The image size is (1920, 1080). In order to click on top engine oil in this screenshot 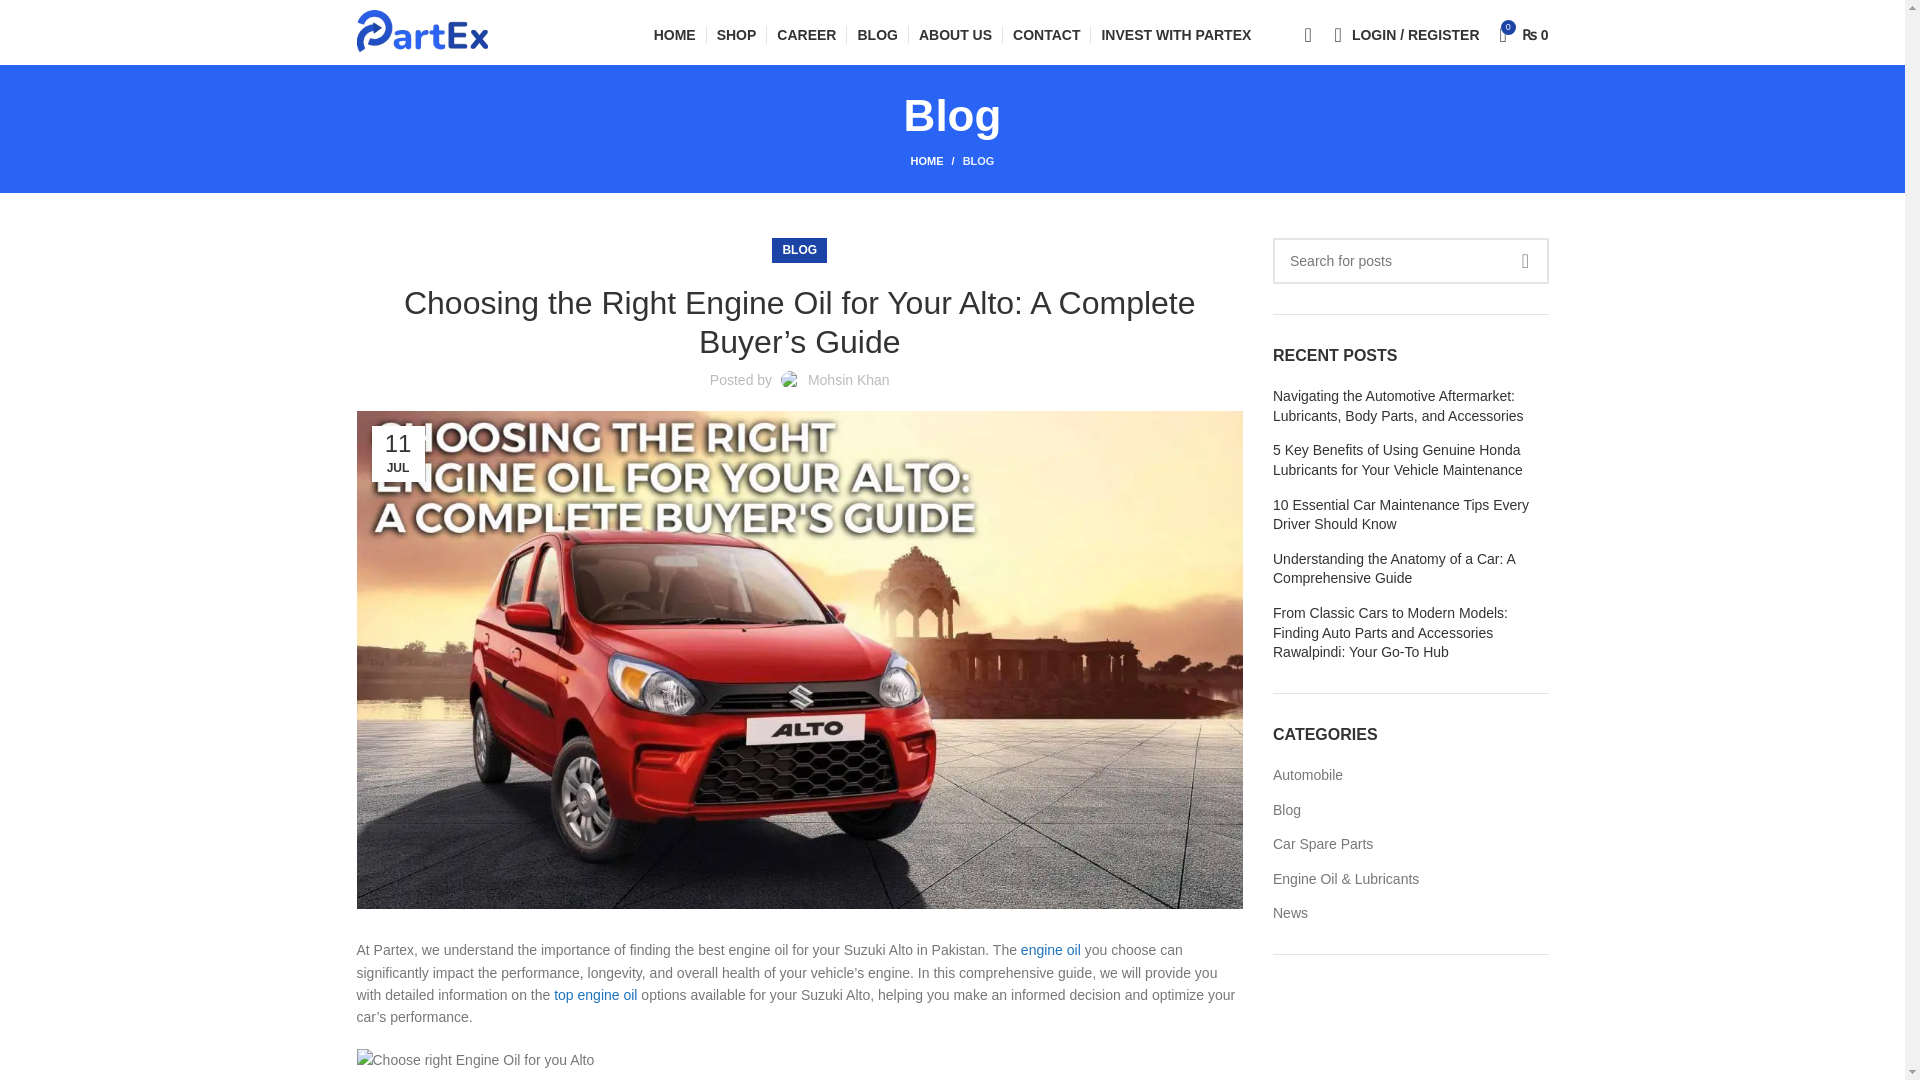, I will do `click(596, 995)`.